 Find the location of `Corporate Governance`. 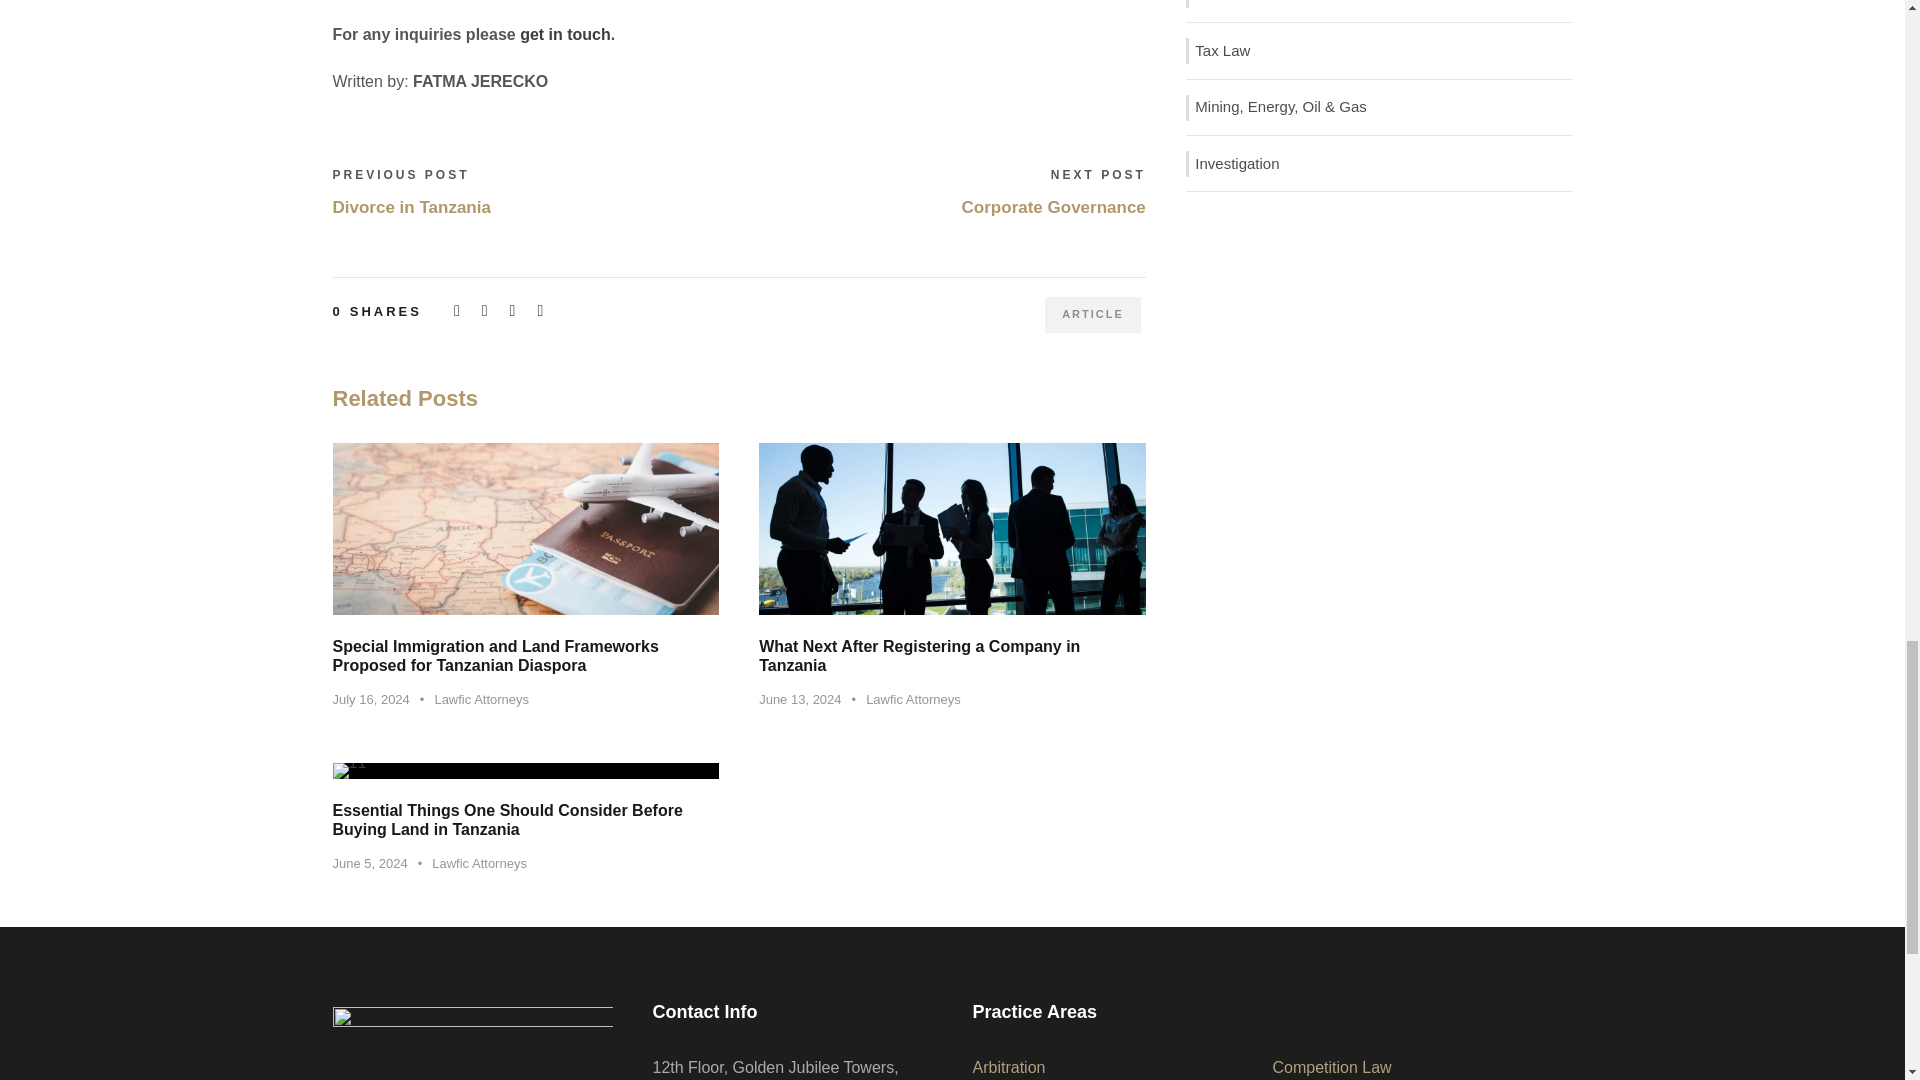

Corporate Governance is located at coordinates (1054, 207).